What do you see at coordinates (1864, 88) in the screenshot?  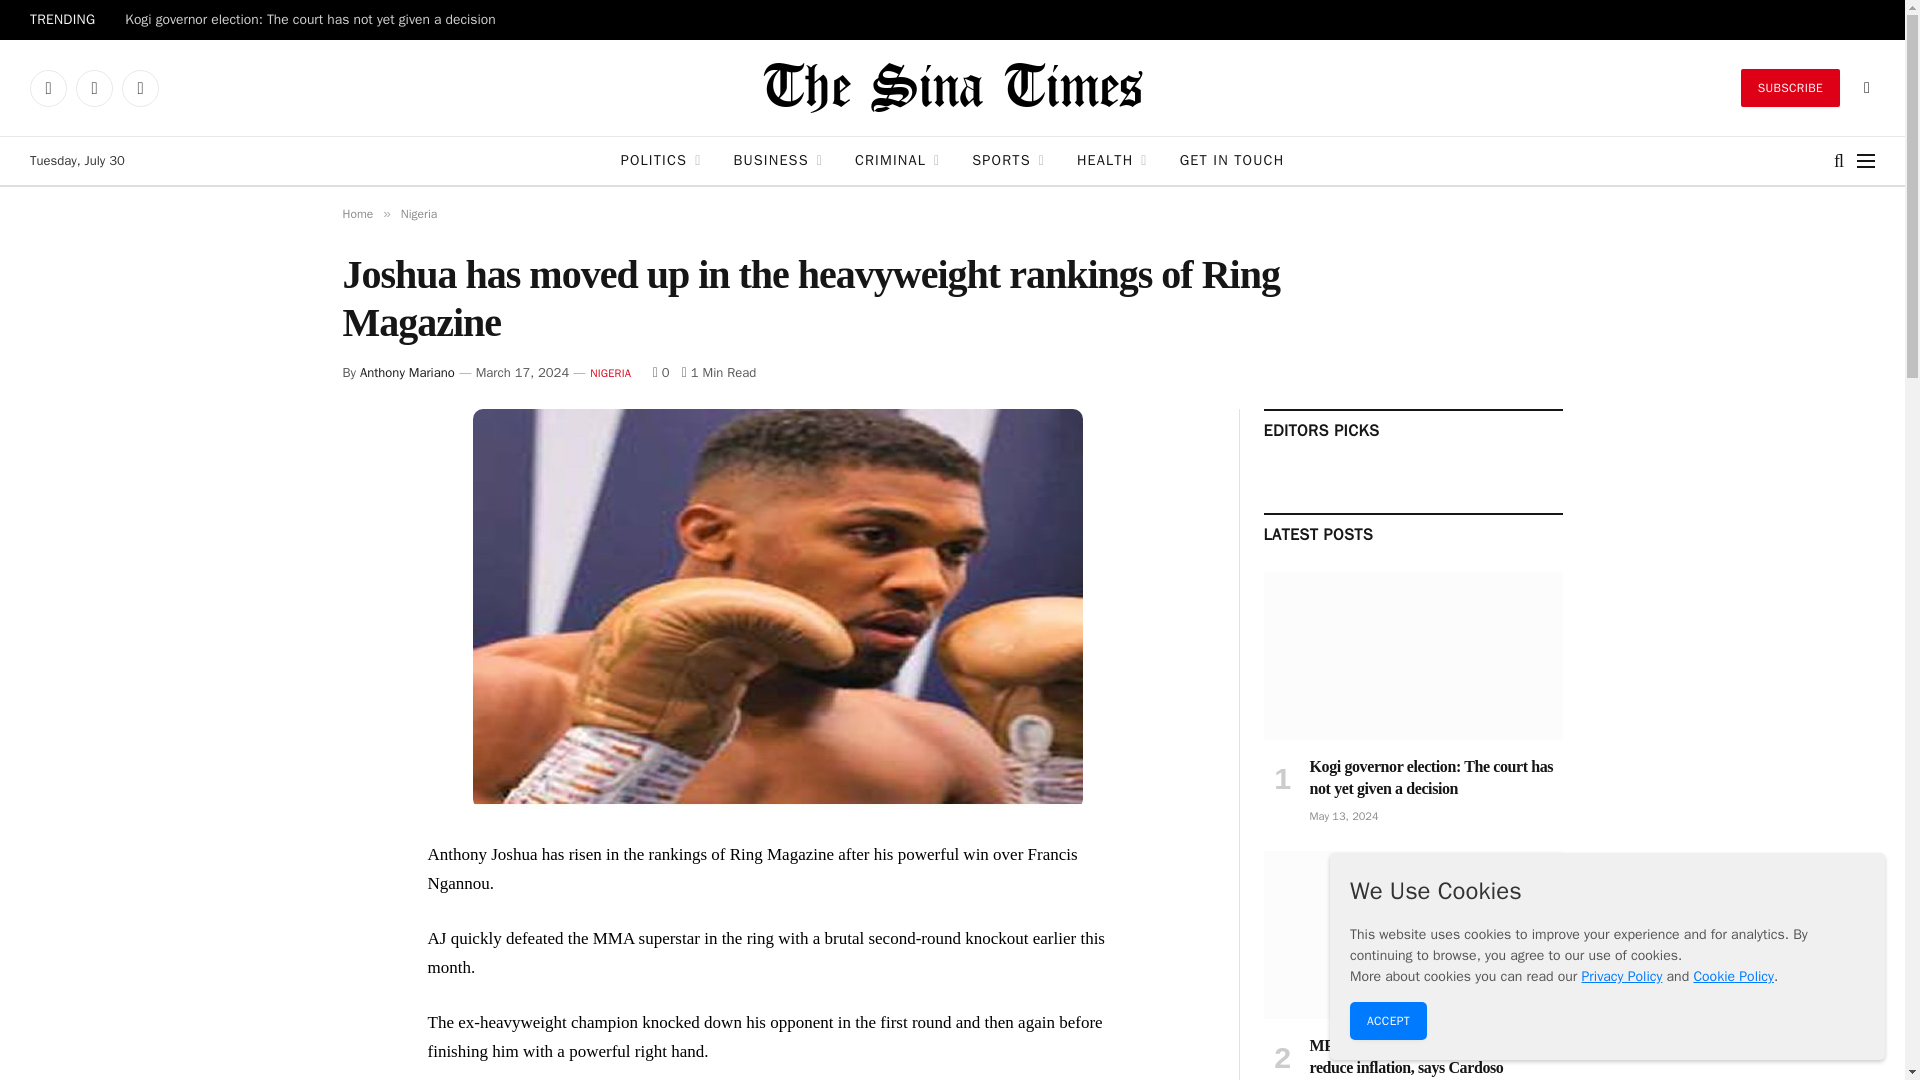 I see `Switch to Dark Design - easier on eyes.` at bounding box center [1864, 88].